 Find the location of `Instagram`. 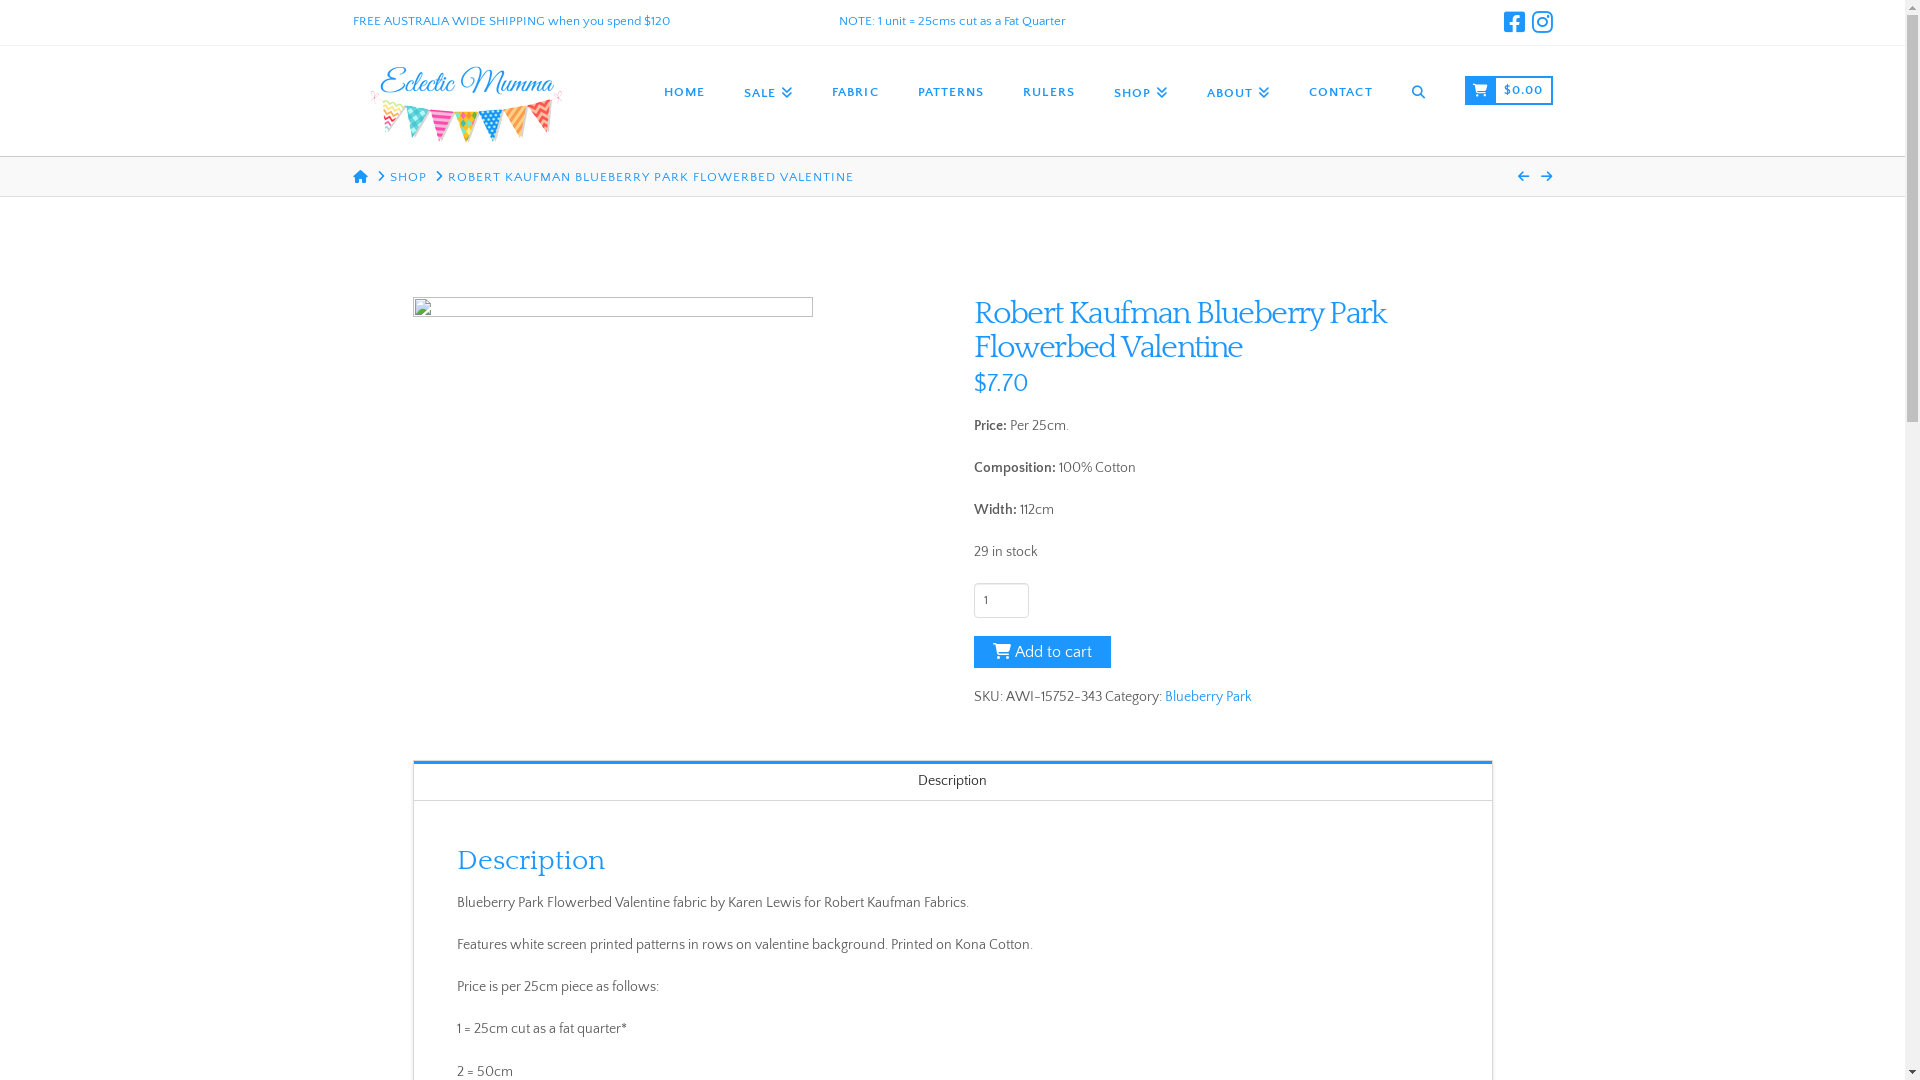

Instagram is located at coordinates (1542, 22).